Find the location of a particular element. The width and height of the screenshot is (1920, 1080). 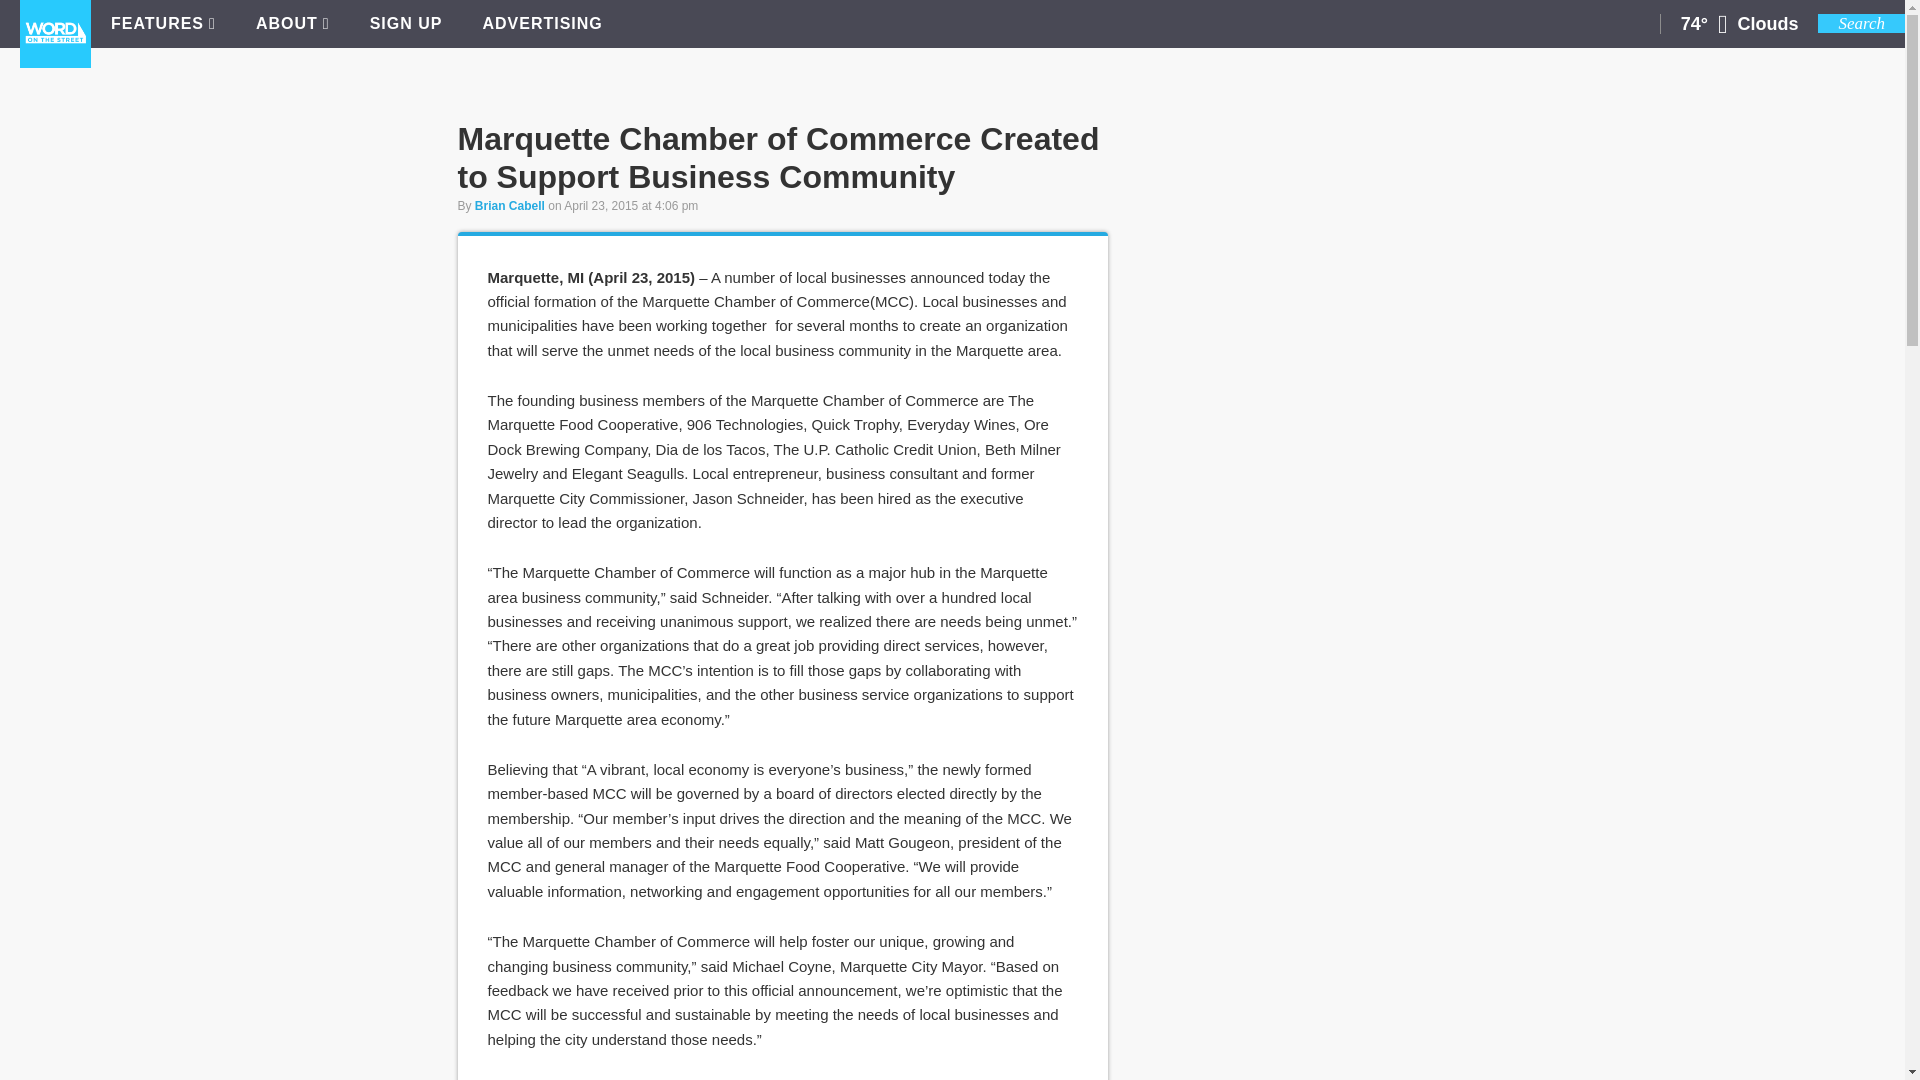

Brian Cabell is located at coordinates (510, 205).